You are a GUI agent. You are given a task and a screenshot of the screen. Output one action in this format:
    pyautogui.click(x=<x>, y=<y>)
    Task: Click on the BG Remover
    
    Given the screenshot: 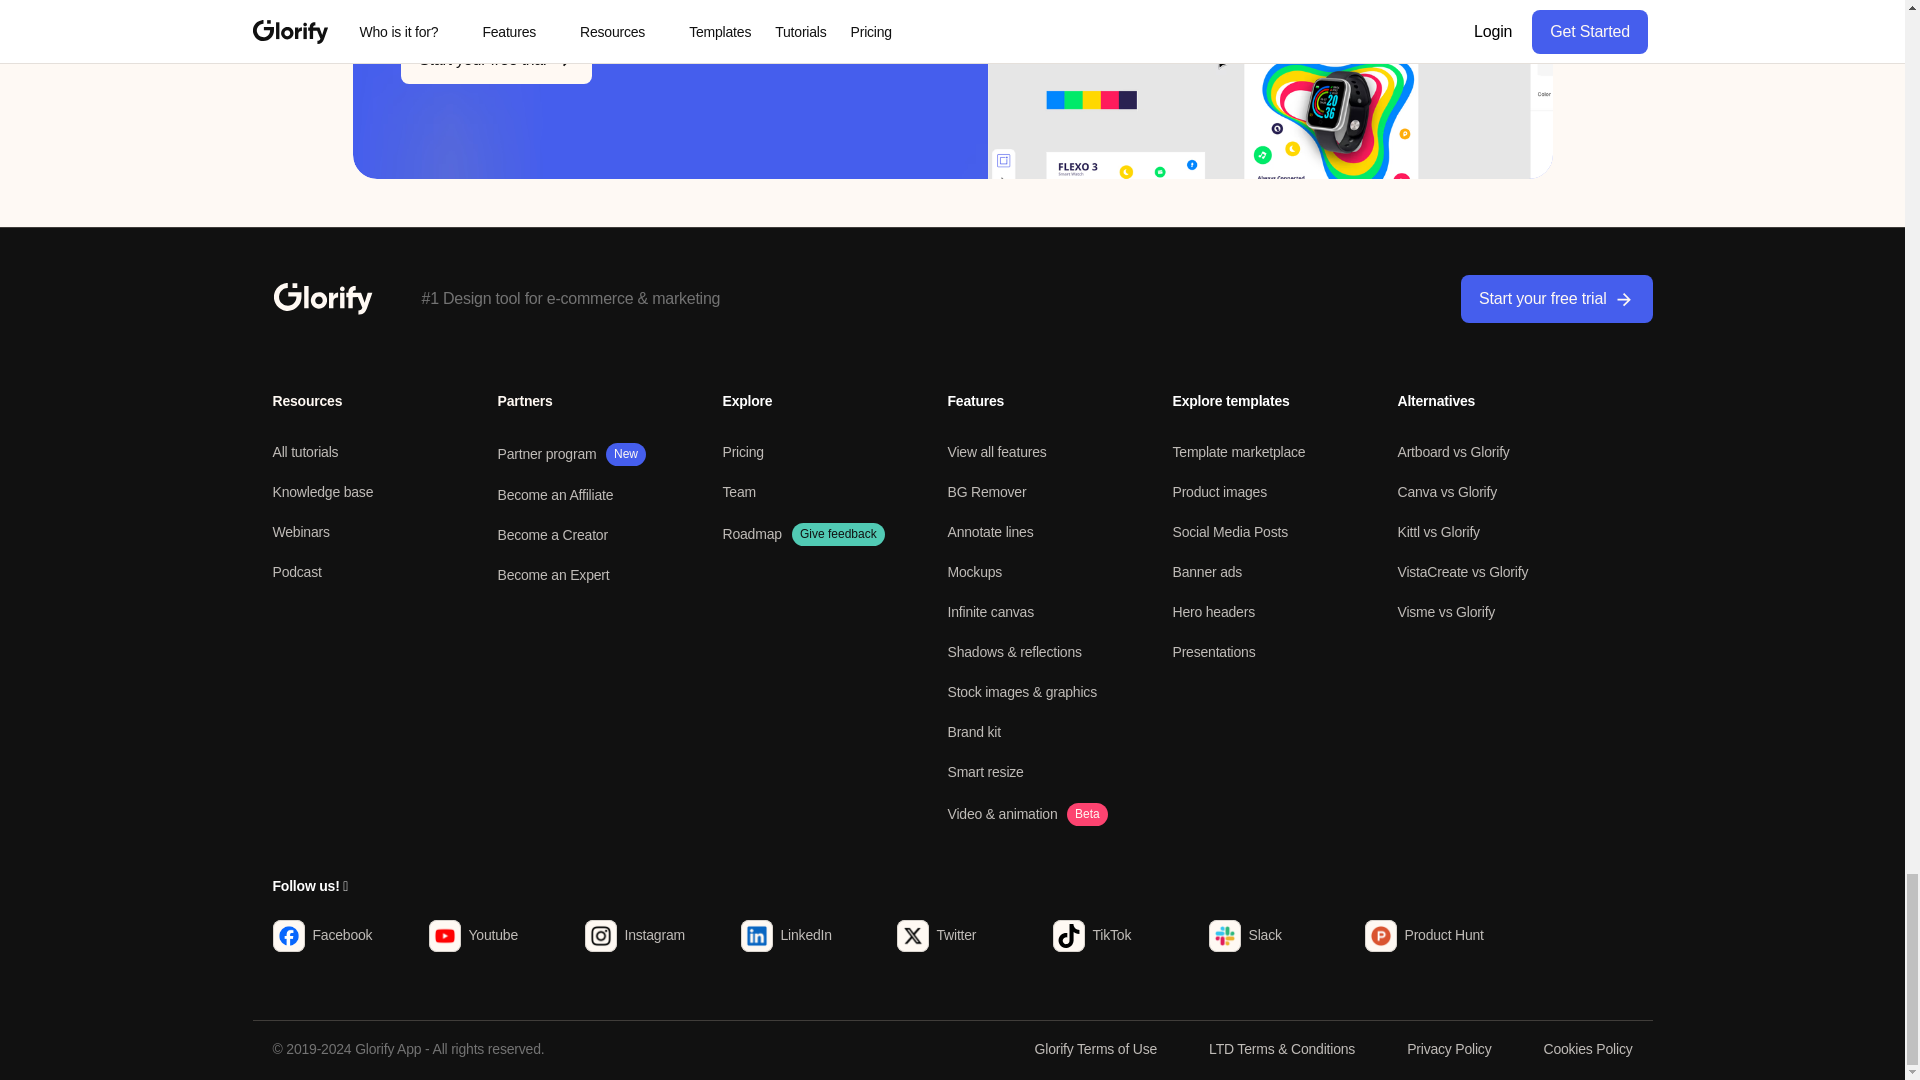 What is the action you would take?
    pyautogui.click(x=988, y=492)
    